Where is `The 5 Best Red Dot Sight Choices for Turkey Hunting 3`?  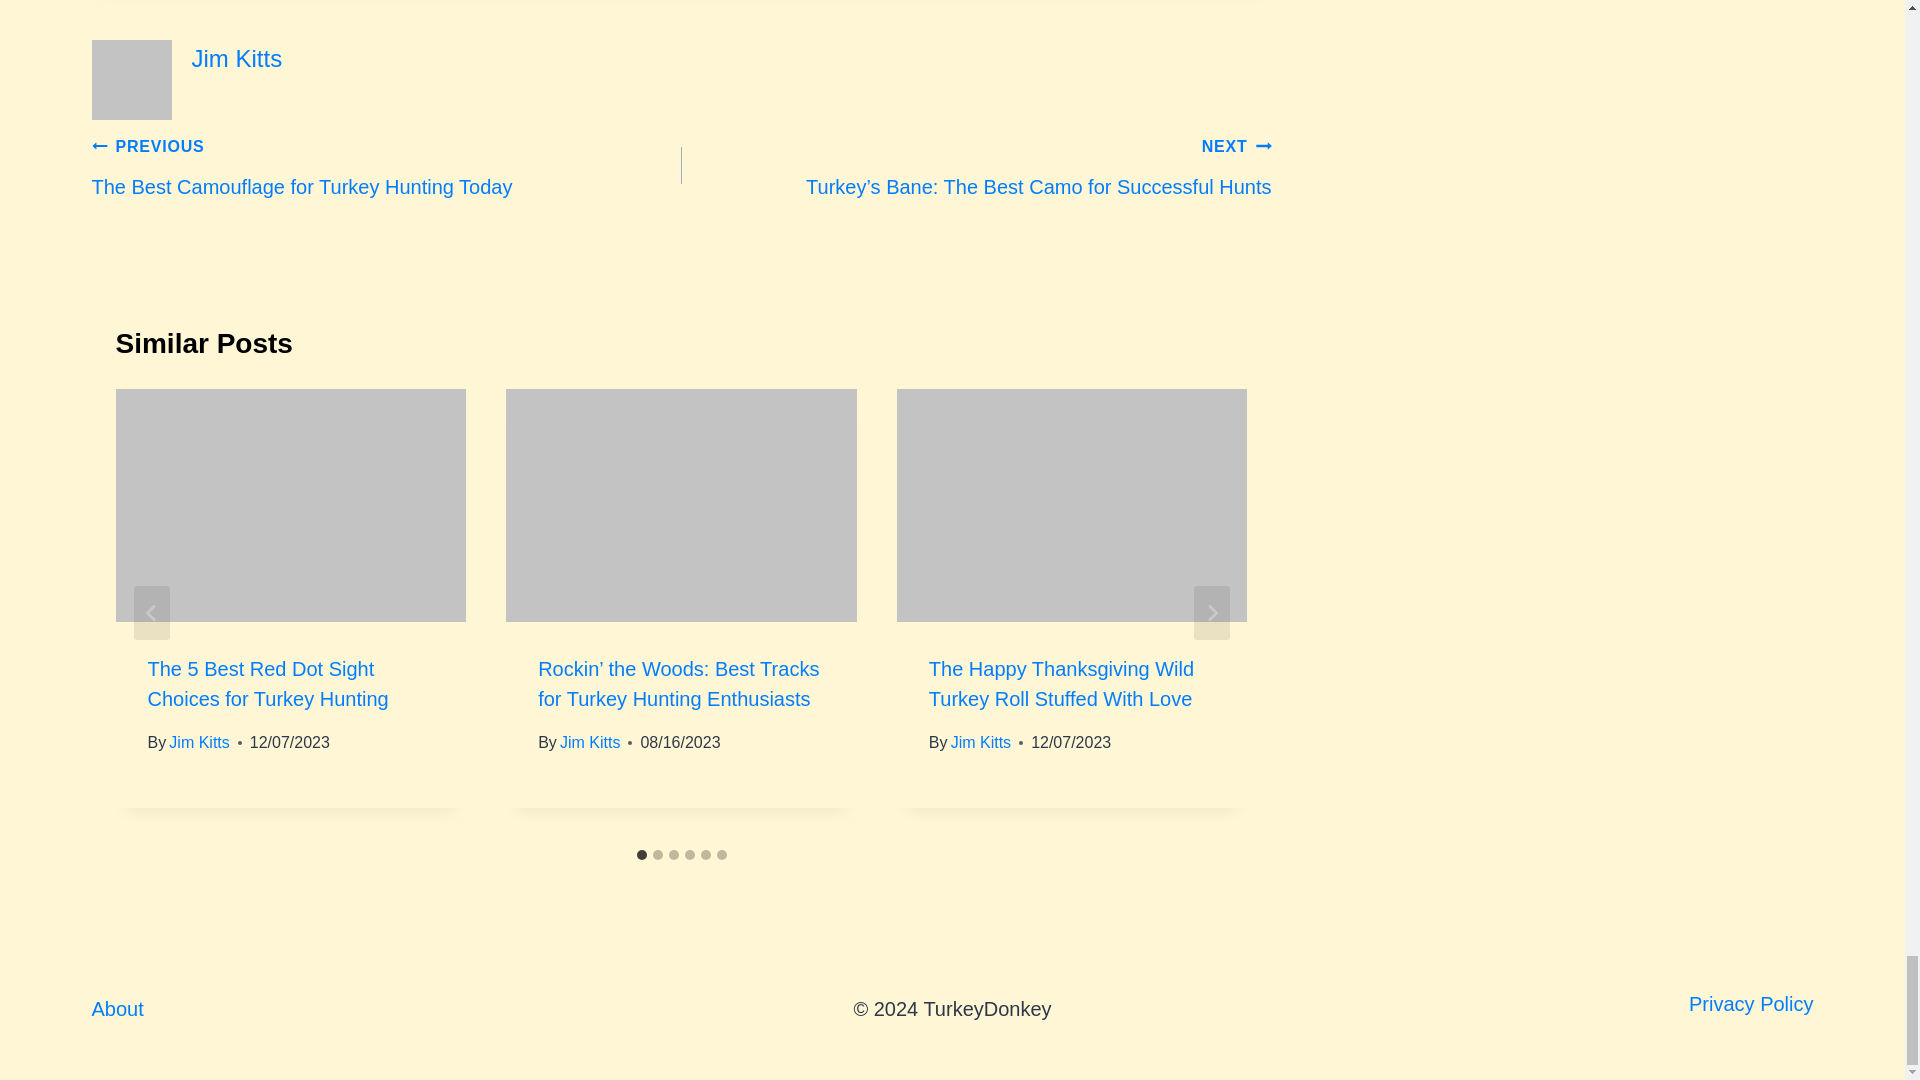 The 5 Best Red Dot Sight Choices for Turkey Hunting 3 is located at coordinates (290, 506).